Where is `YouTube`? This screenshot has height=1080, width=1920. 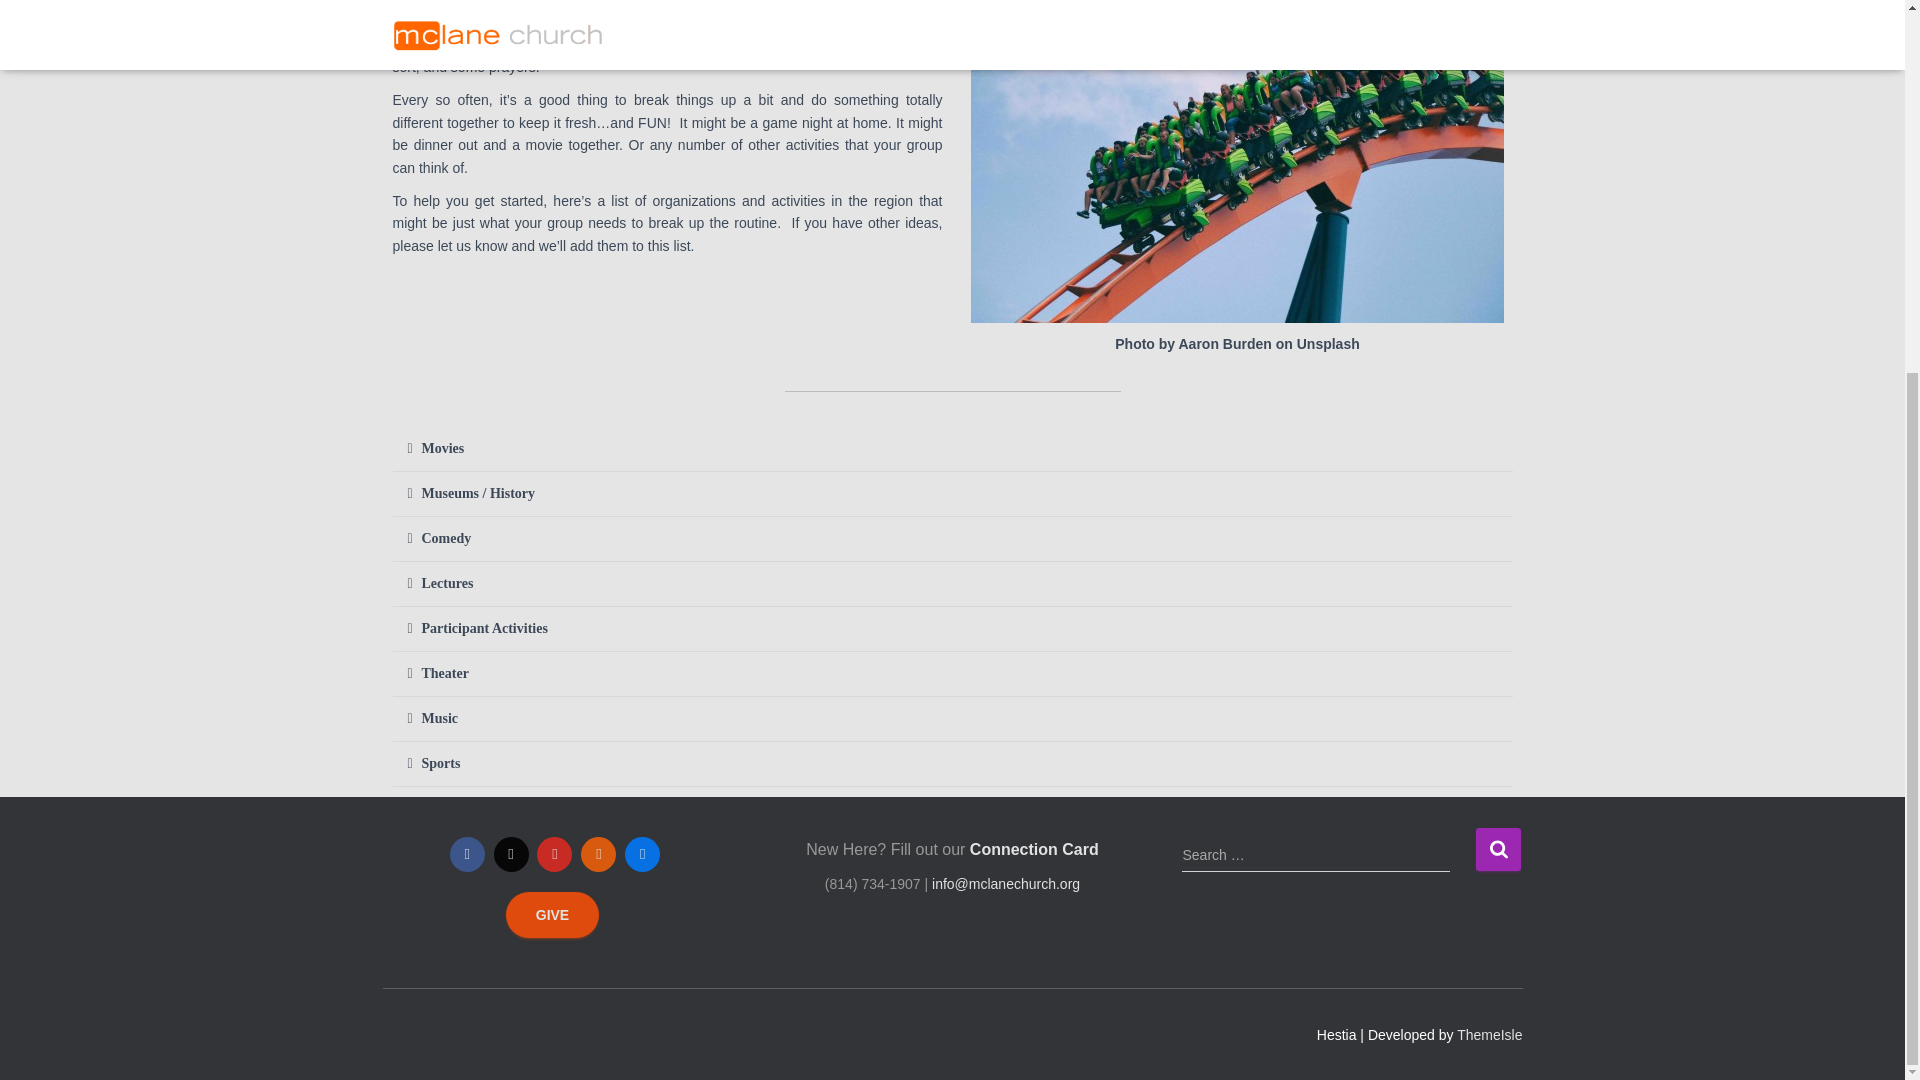 YouTube is located at coordinates (554, 854).